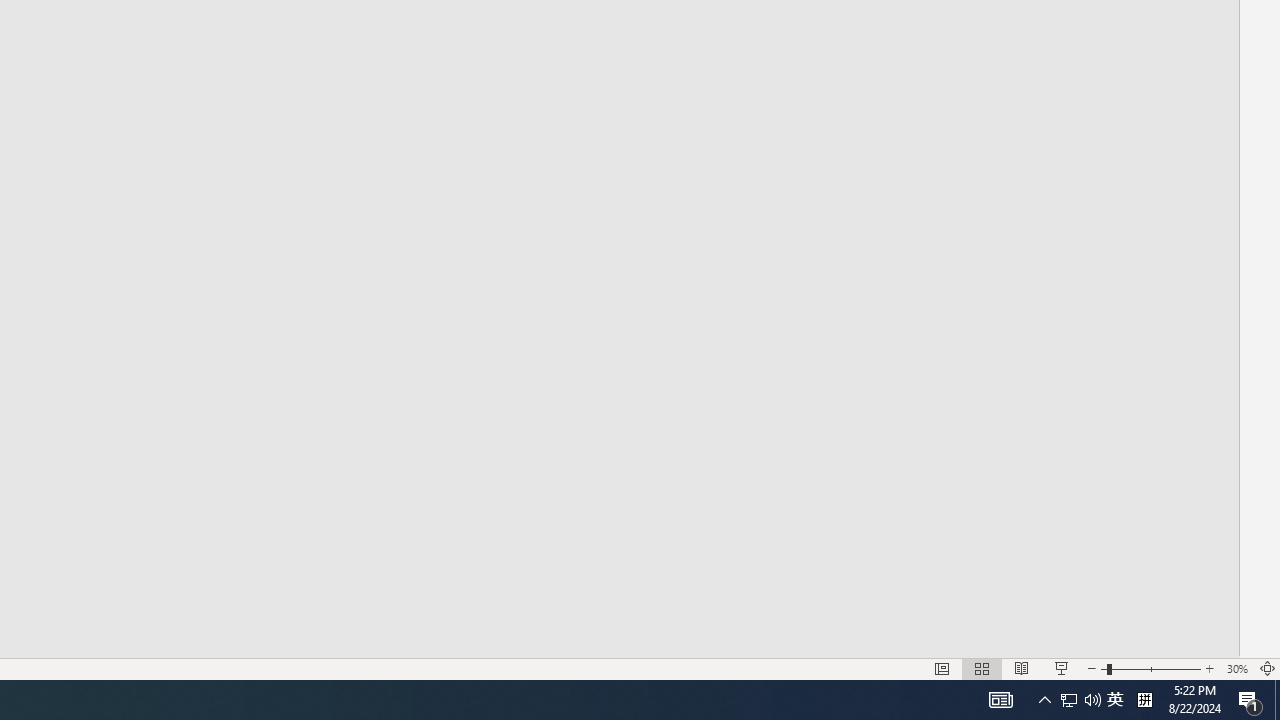 Image resolution: width=1280 pixels, height=720 pixels. I want to click on Zoom to Fit , so click(1268, 668).